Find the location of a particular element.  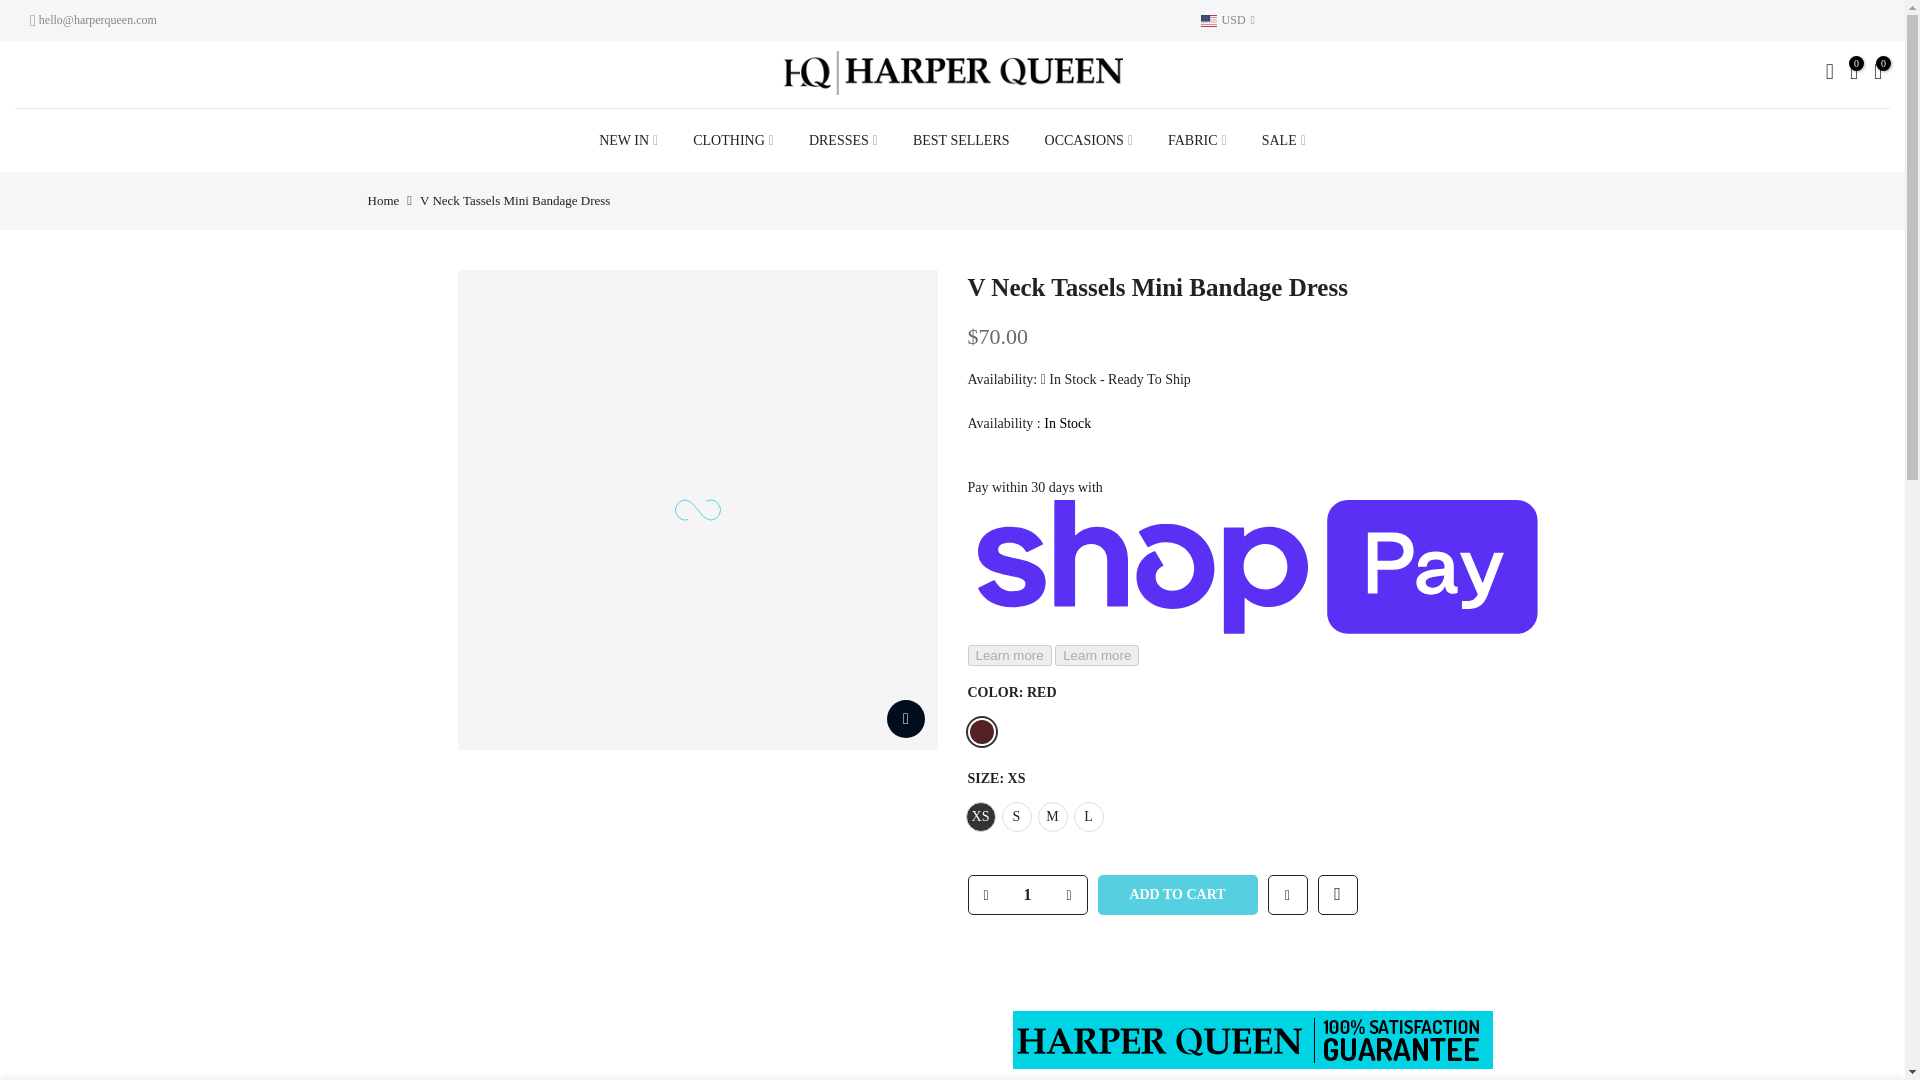

1 is located at coordinates (1026, 894).